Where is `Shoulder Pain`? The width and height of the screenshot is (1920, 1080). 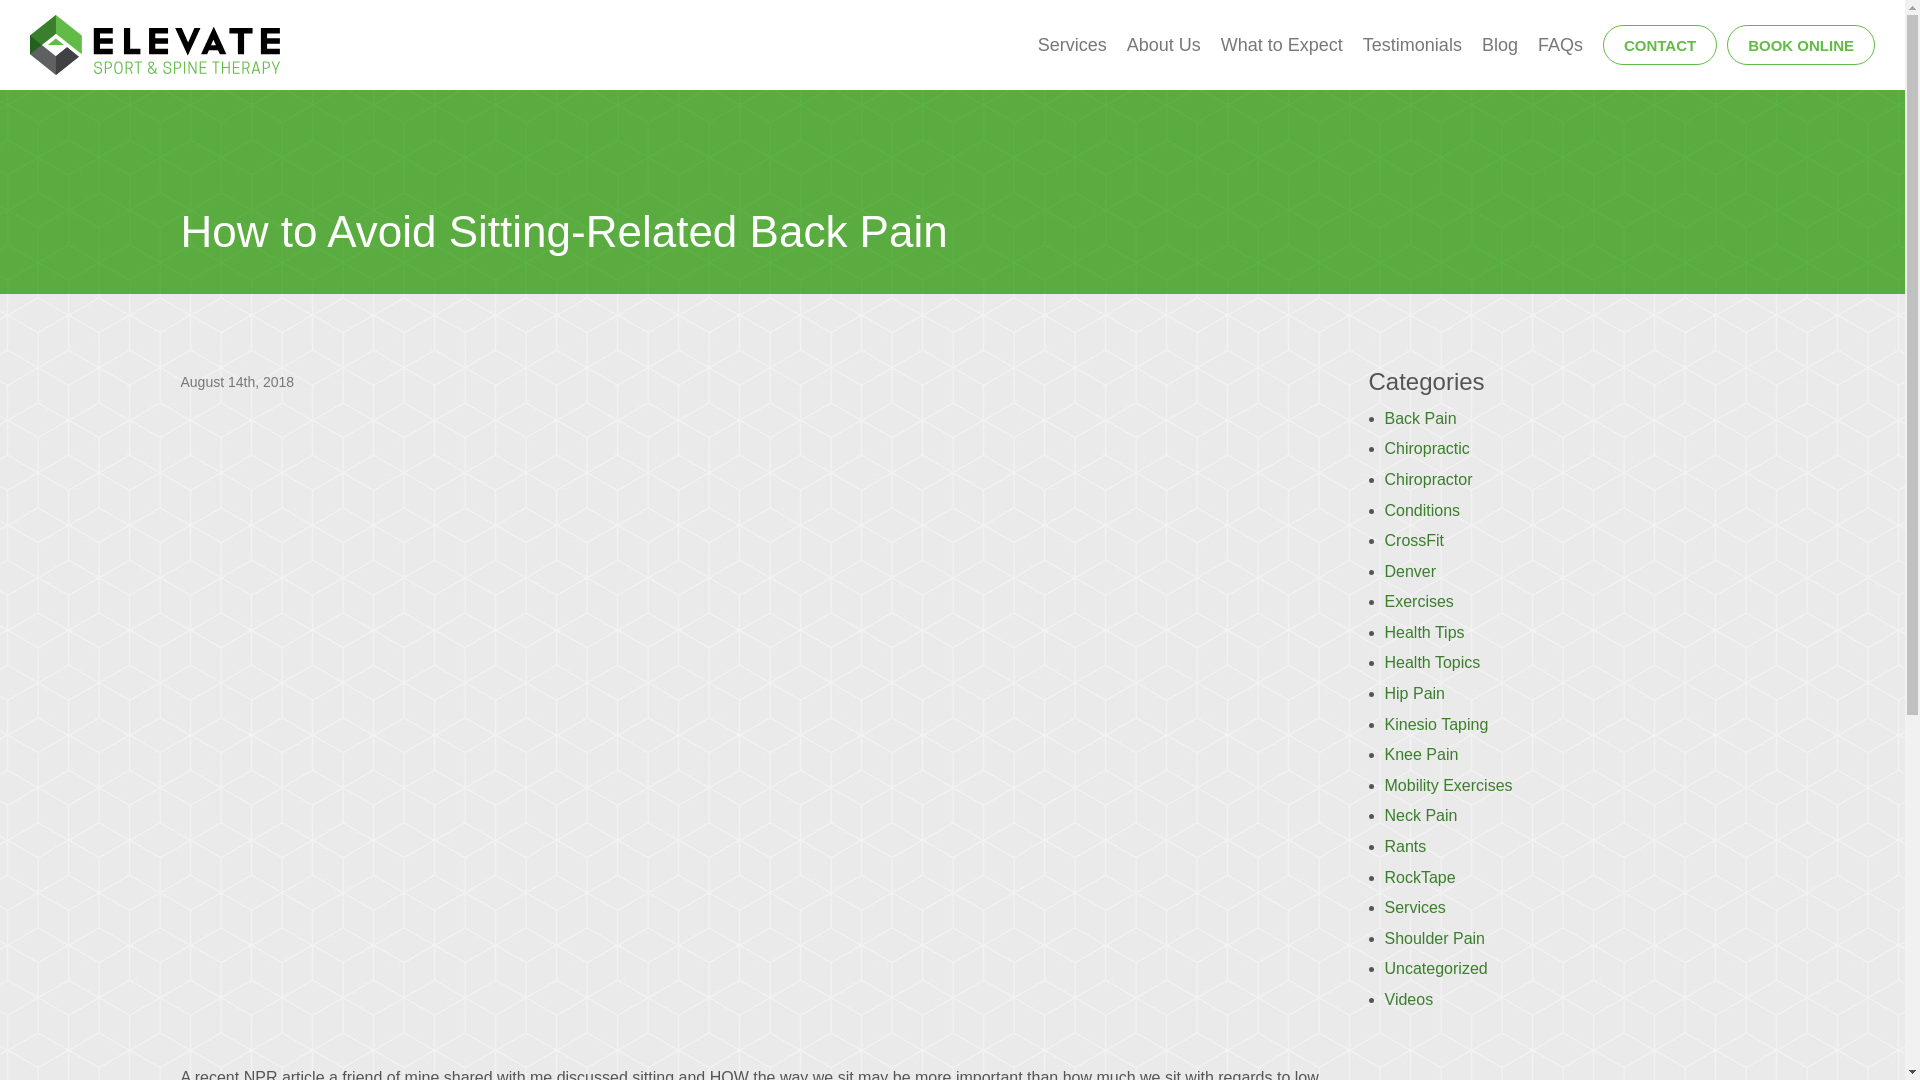 Shoulder Pain is located at coordinates (1434, 938).